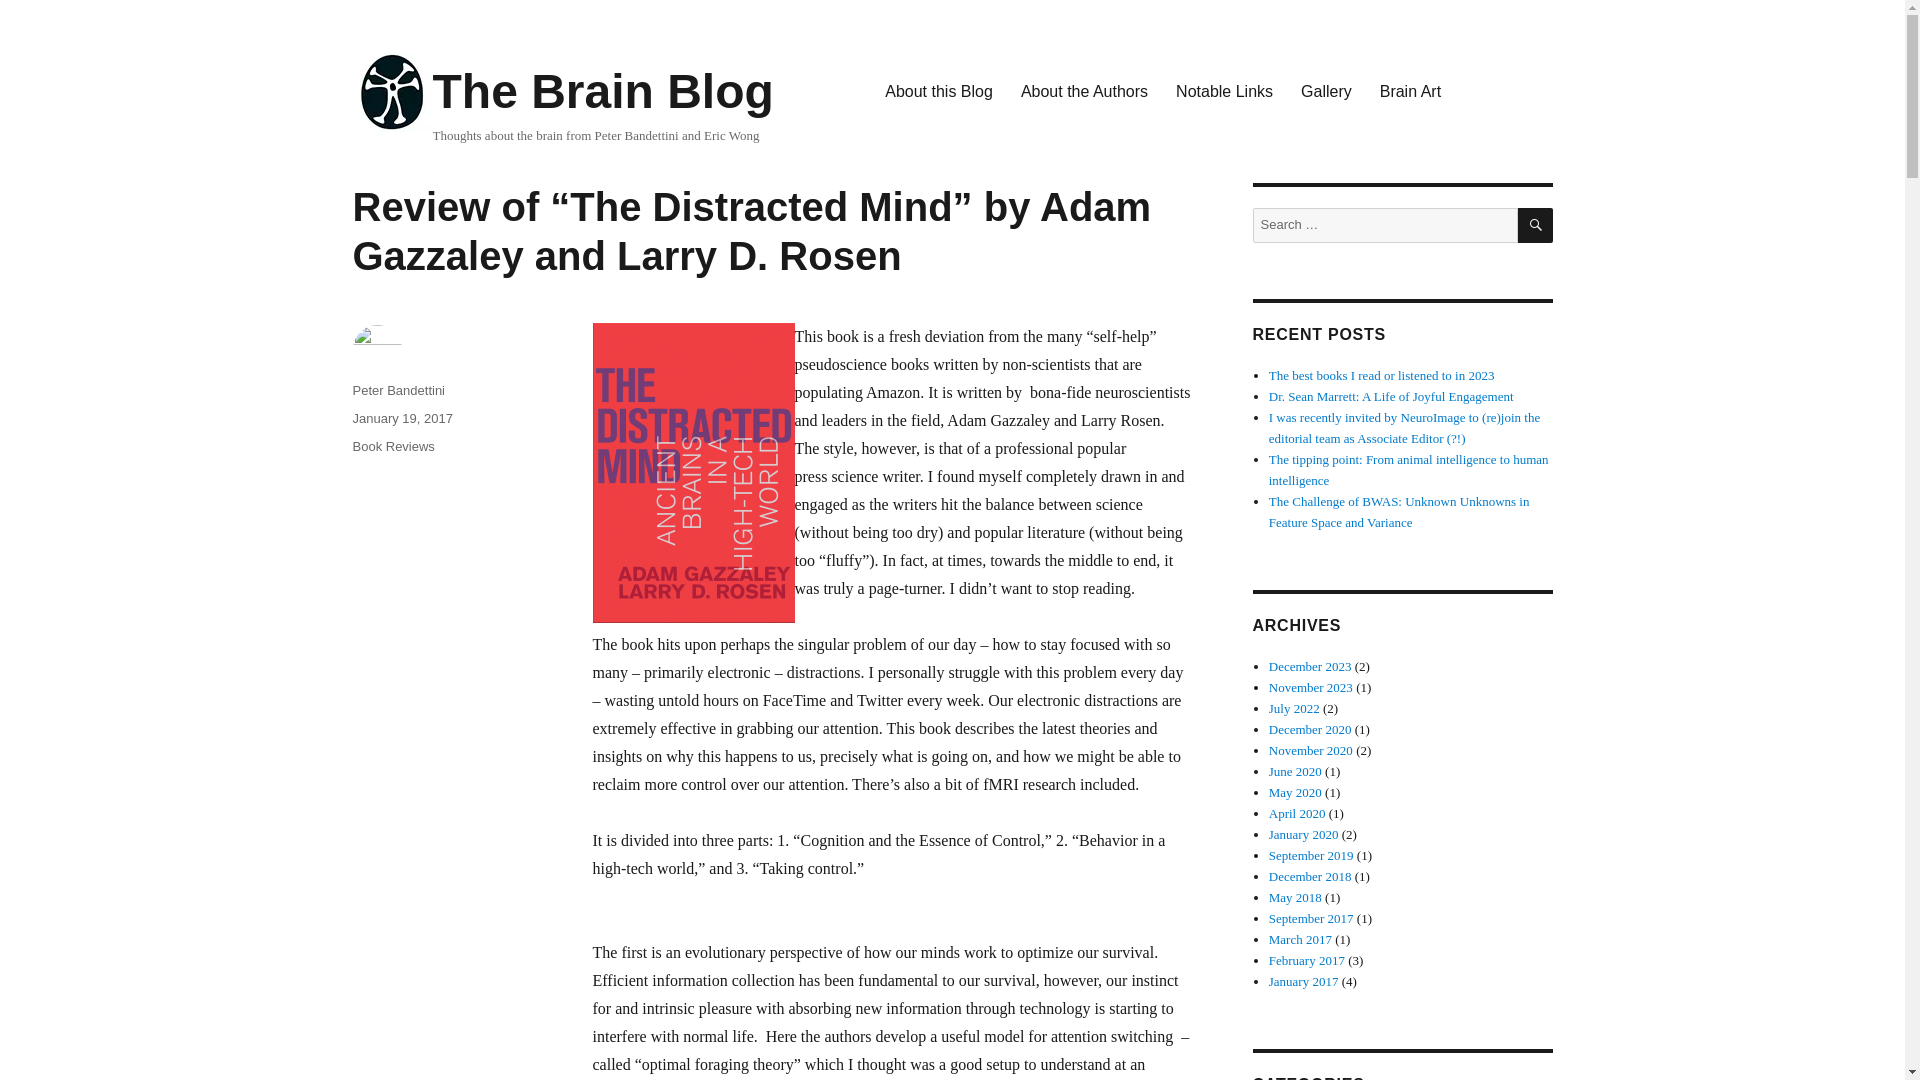  What do you see at coordinates (1304, 834) in the screenshot?
I see `January 2020` at bounding box center [1304, 834].